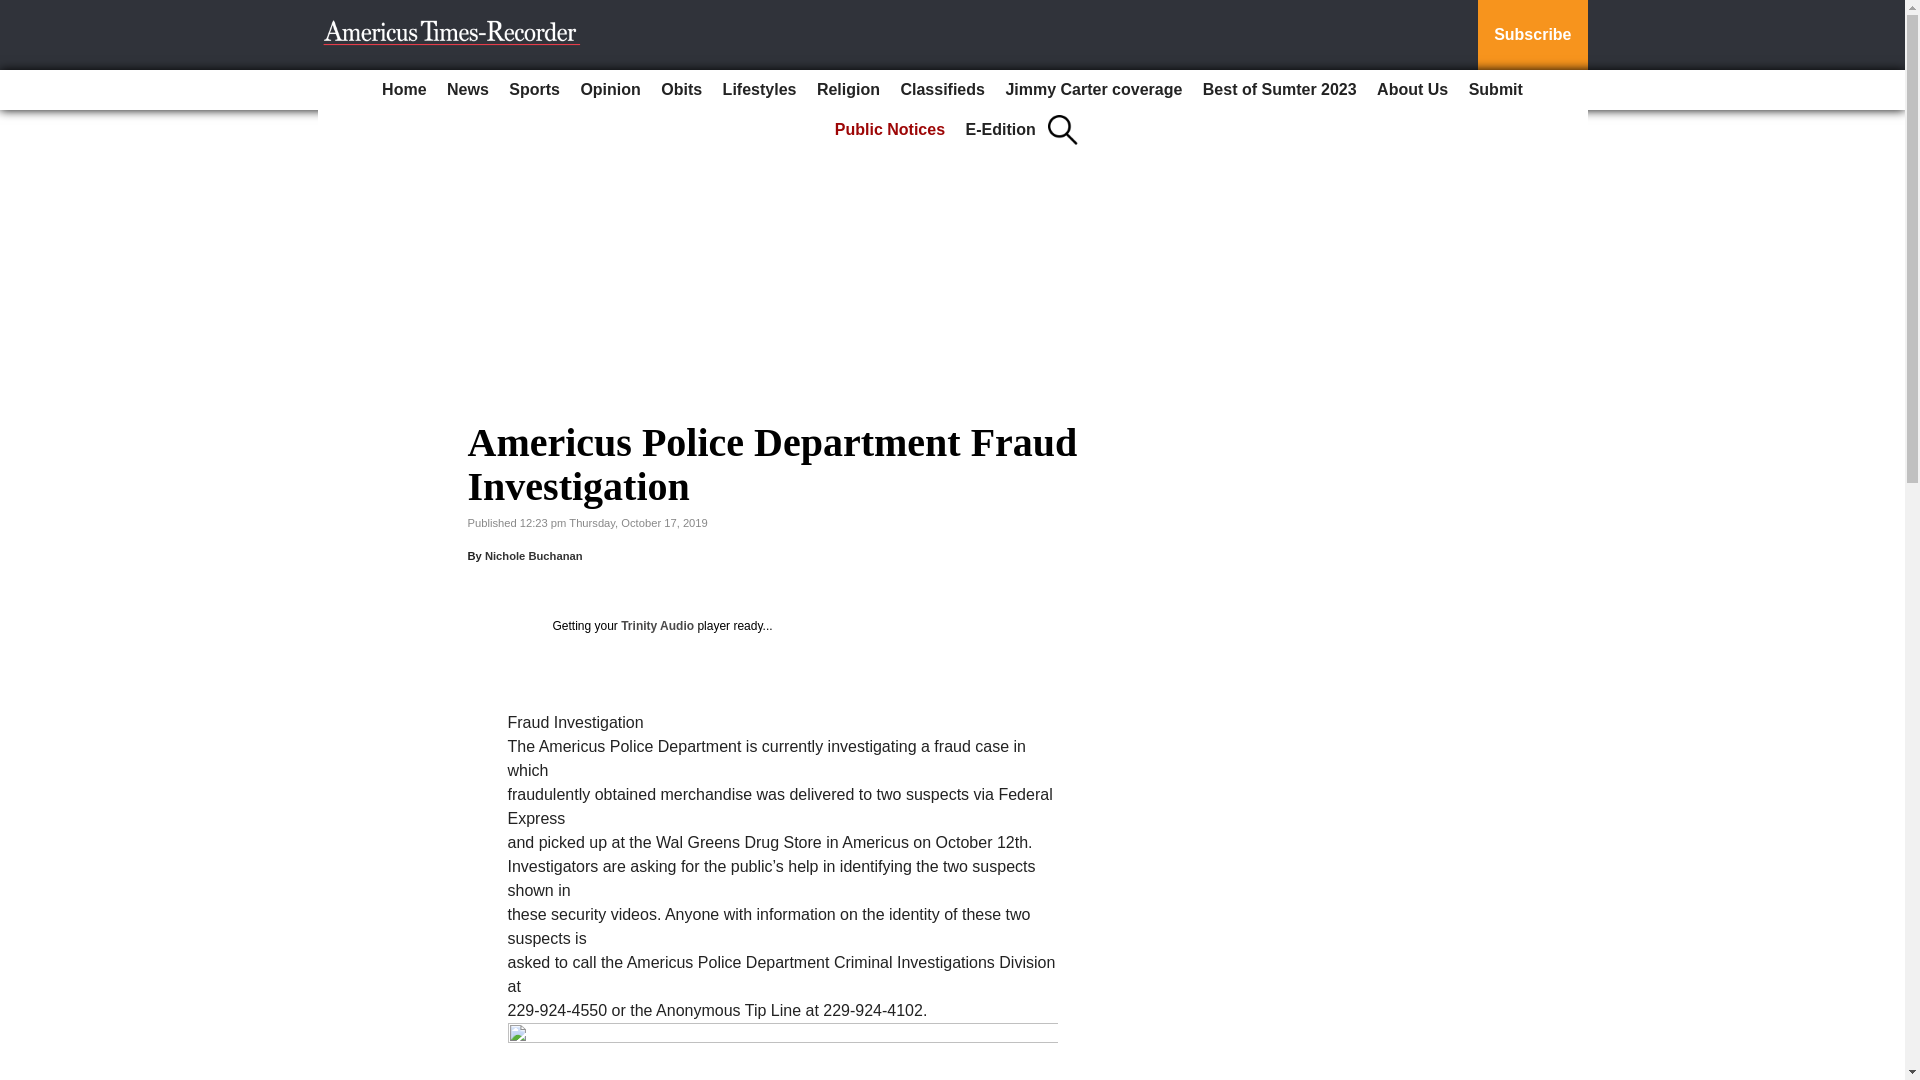 The height and width of the screenshot is (1080, 1920). Describe the element at coordinates (404, 90) in the screenshot. I see `Home` at that location.